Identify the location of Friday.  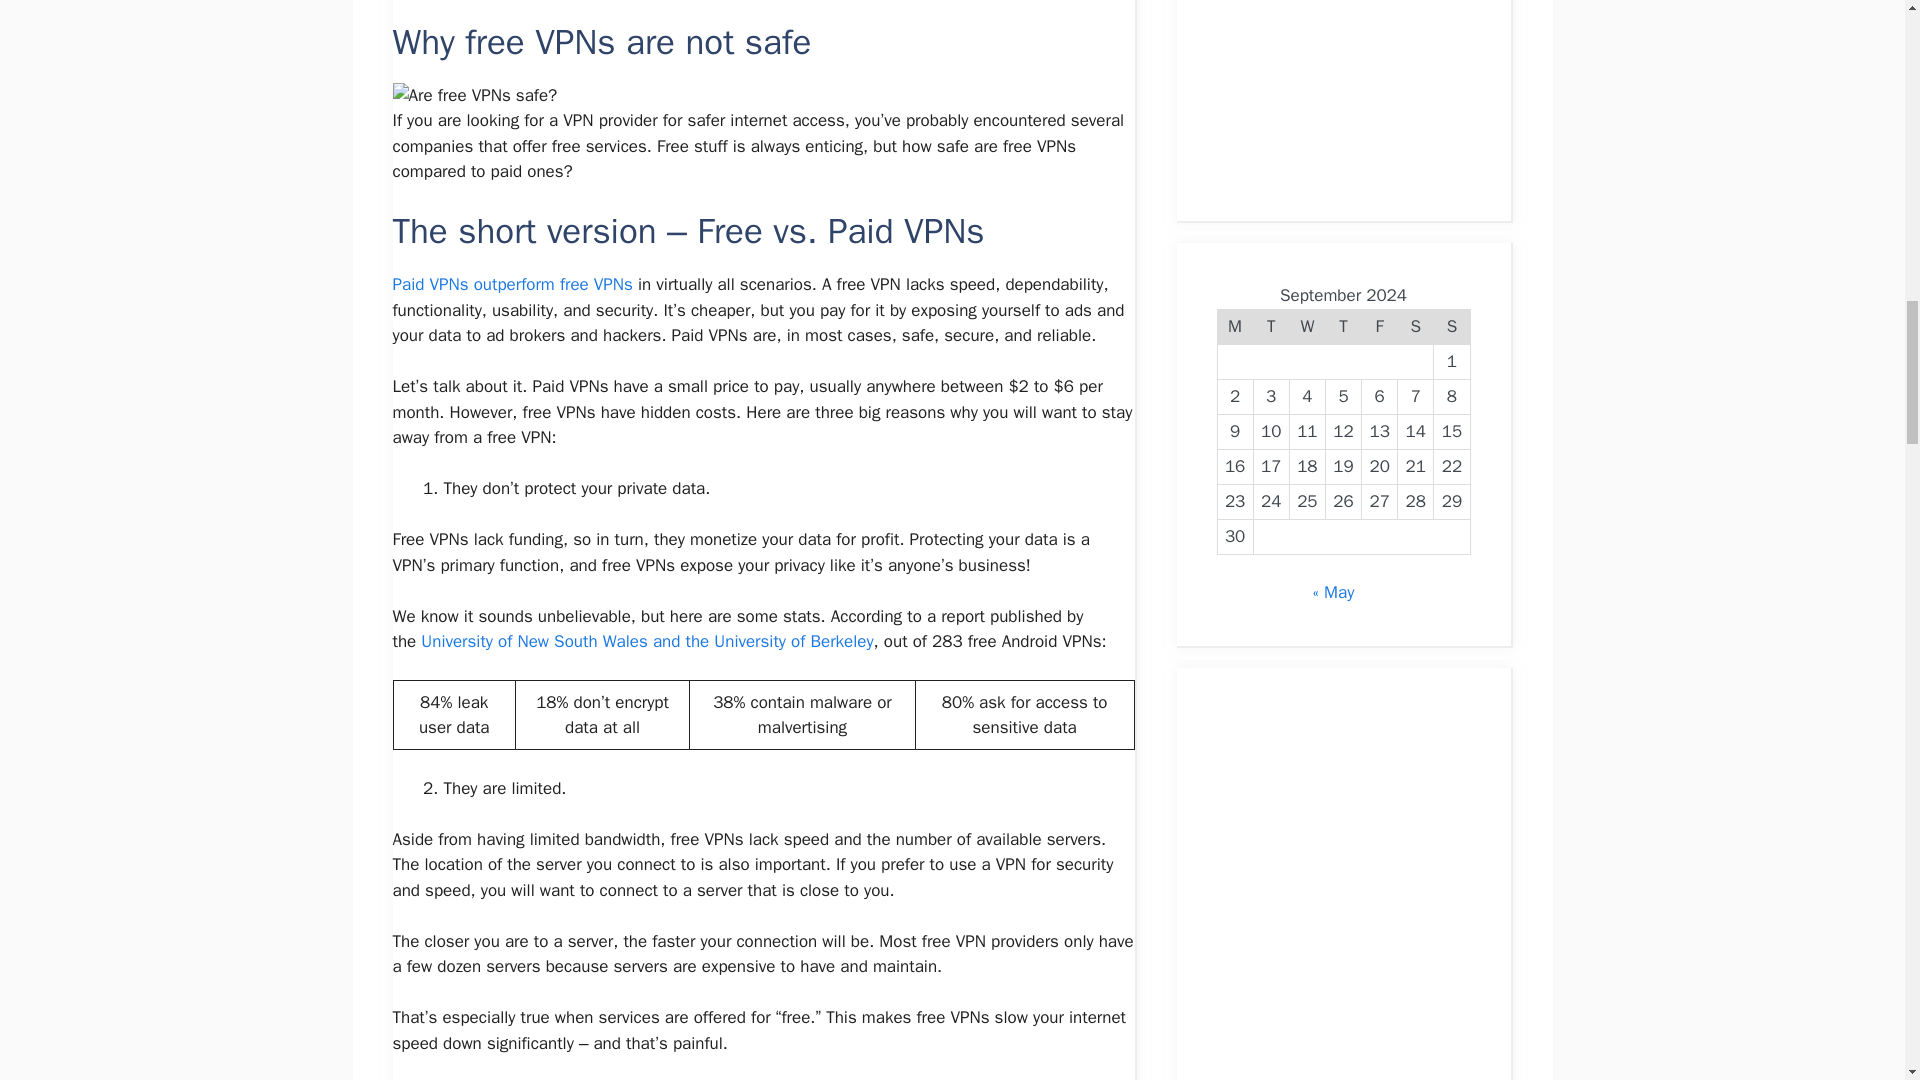
(1379, 326).